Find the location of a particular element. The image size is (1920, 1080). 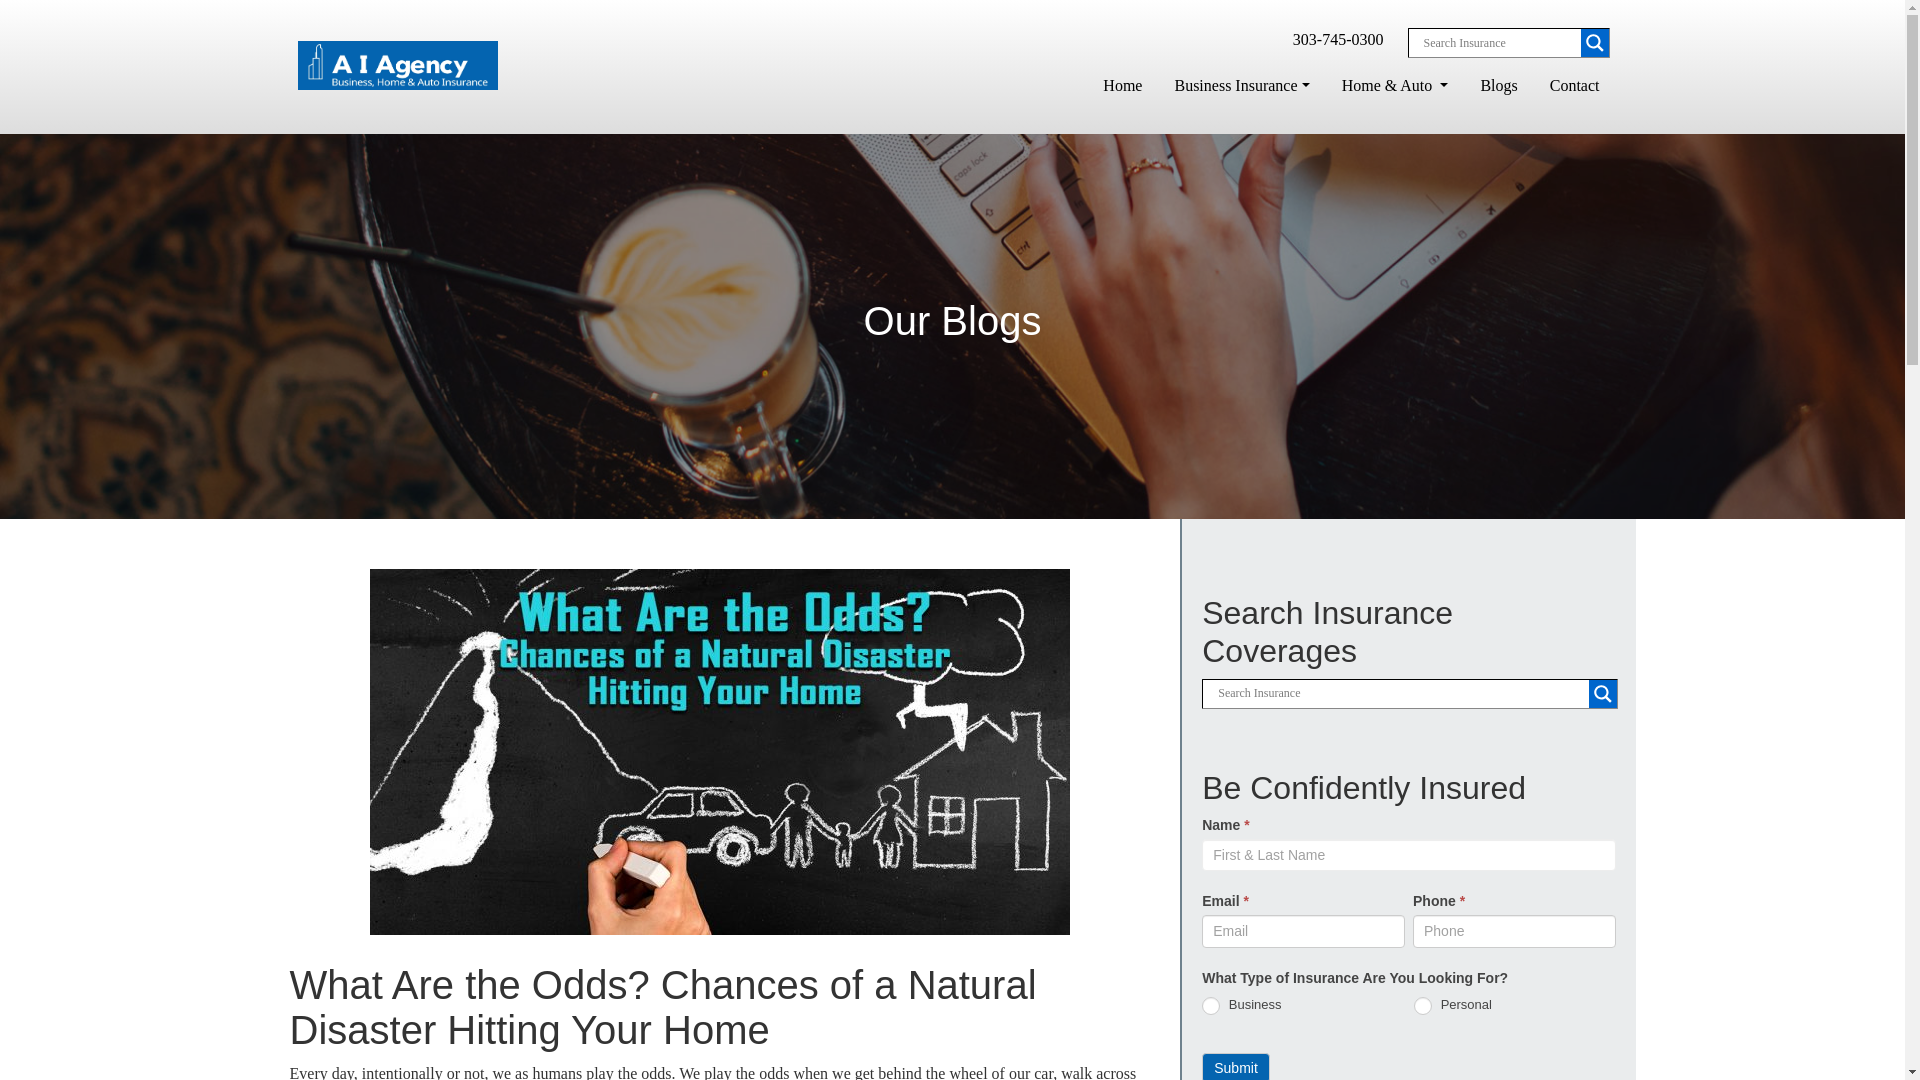

Contact is located at coordinates (1574, 85).